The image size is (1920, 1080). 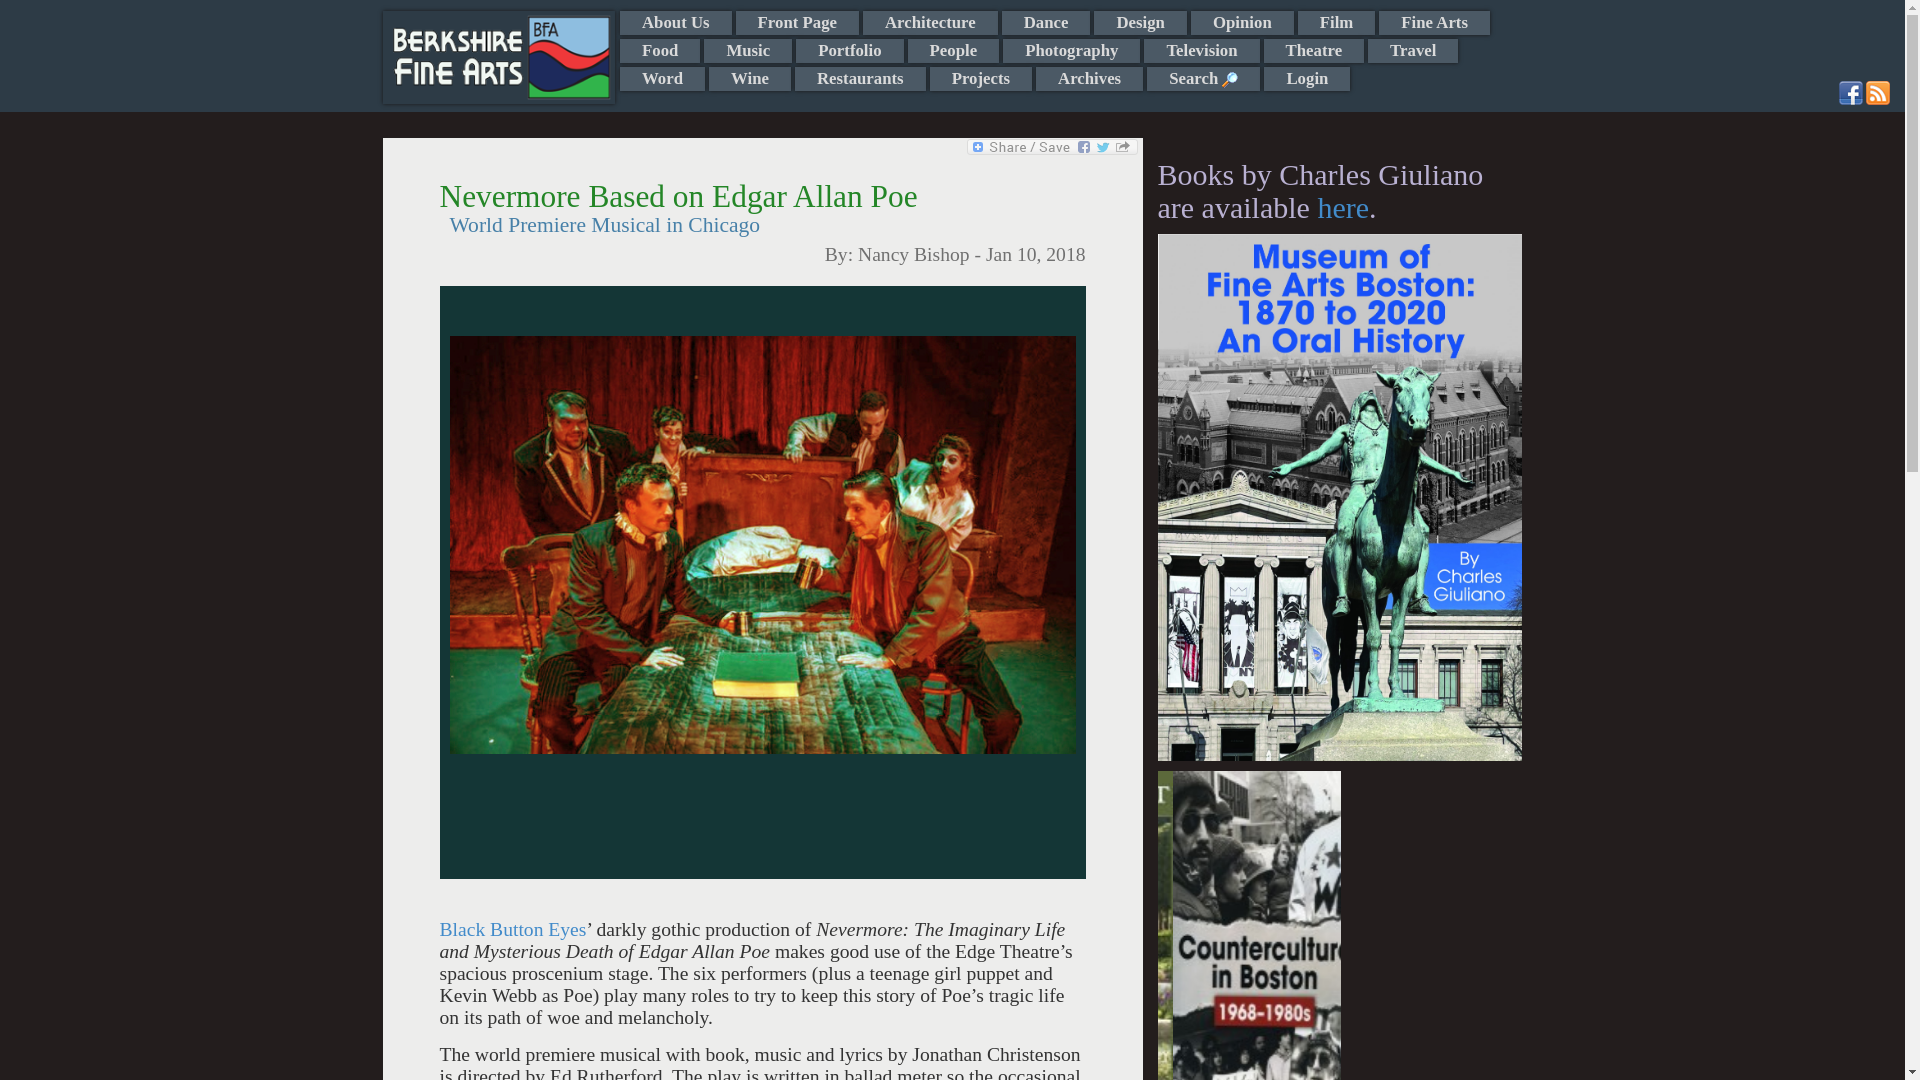 What do you see at coordinates (796, 22) in the screenshot?
I see `Front Page` at bounding box center [796, 22].